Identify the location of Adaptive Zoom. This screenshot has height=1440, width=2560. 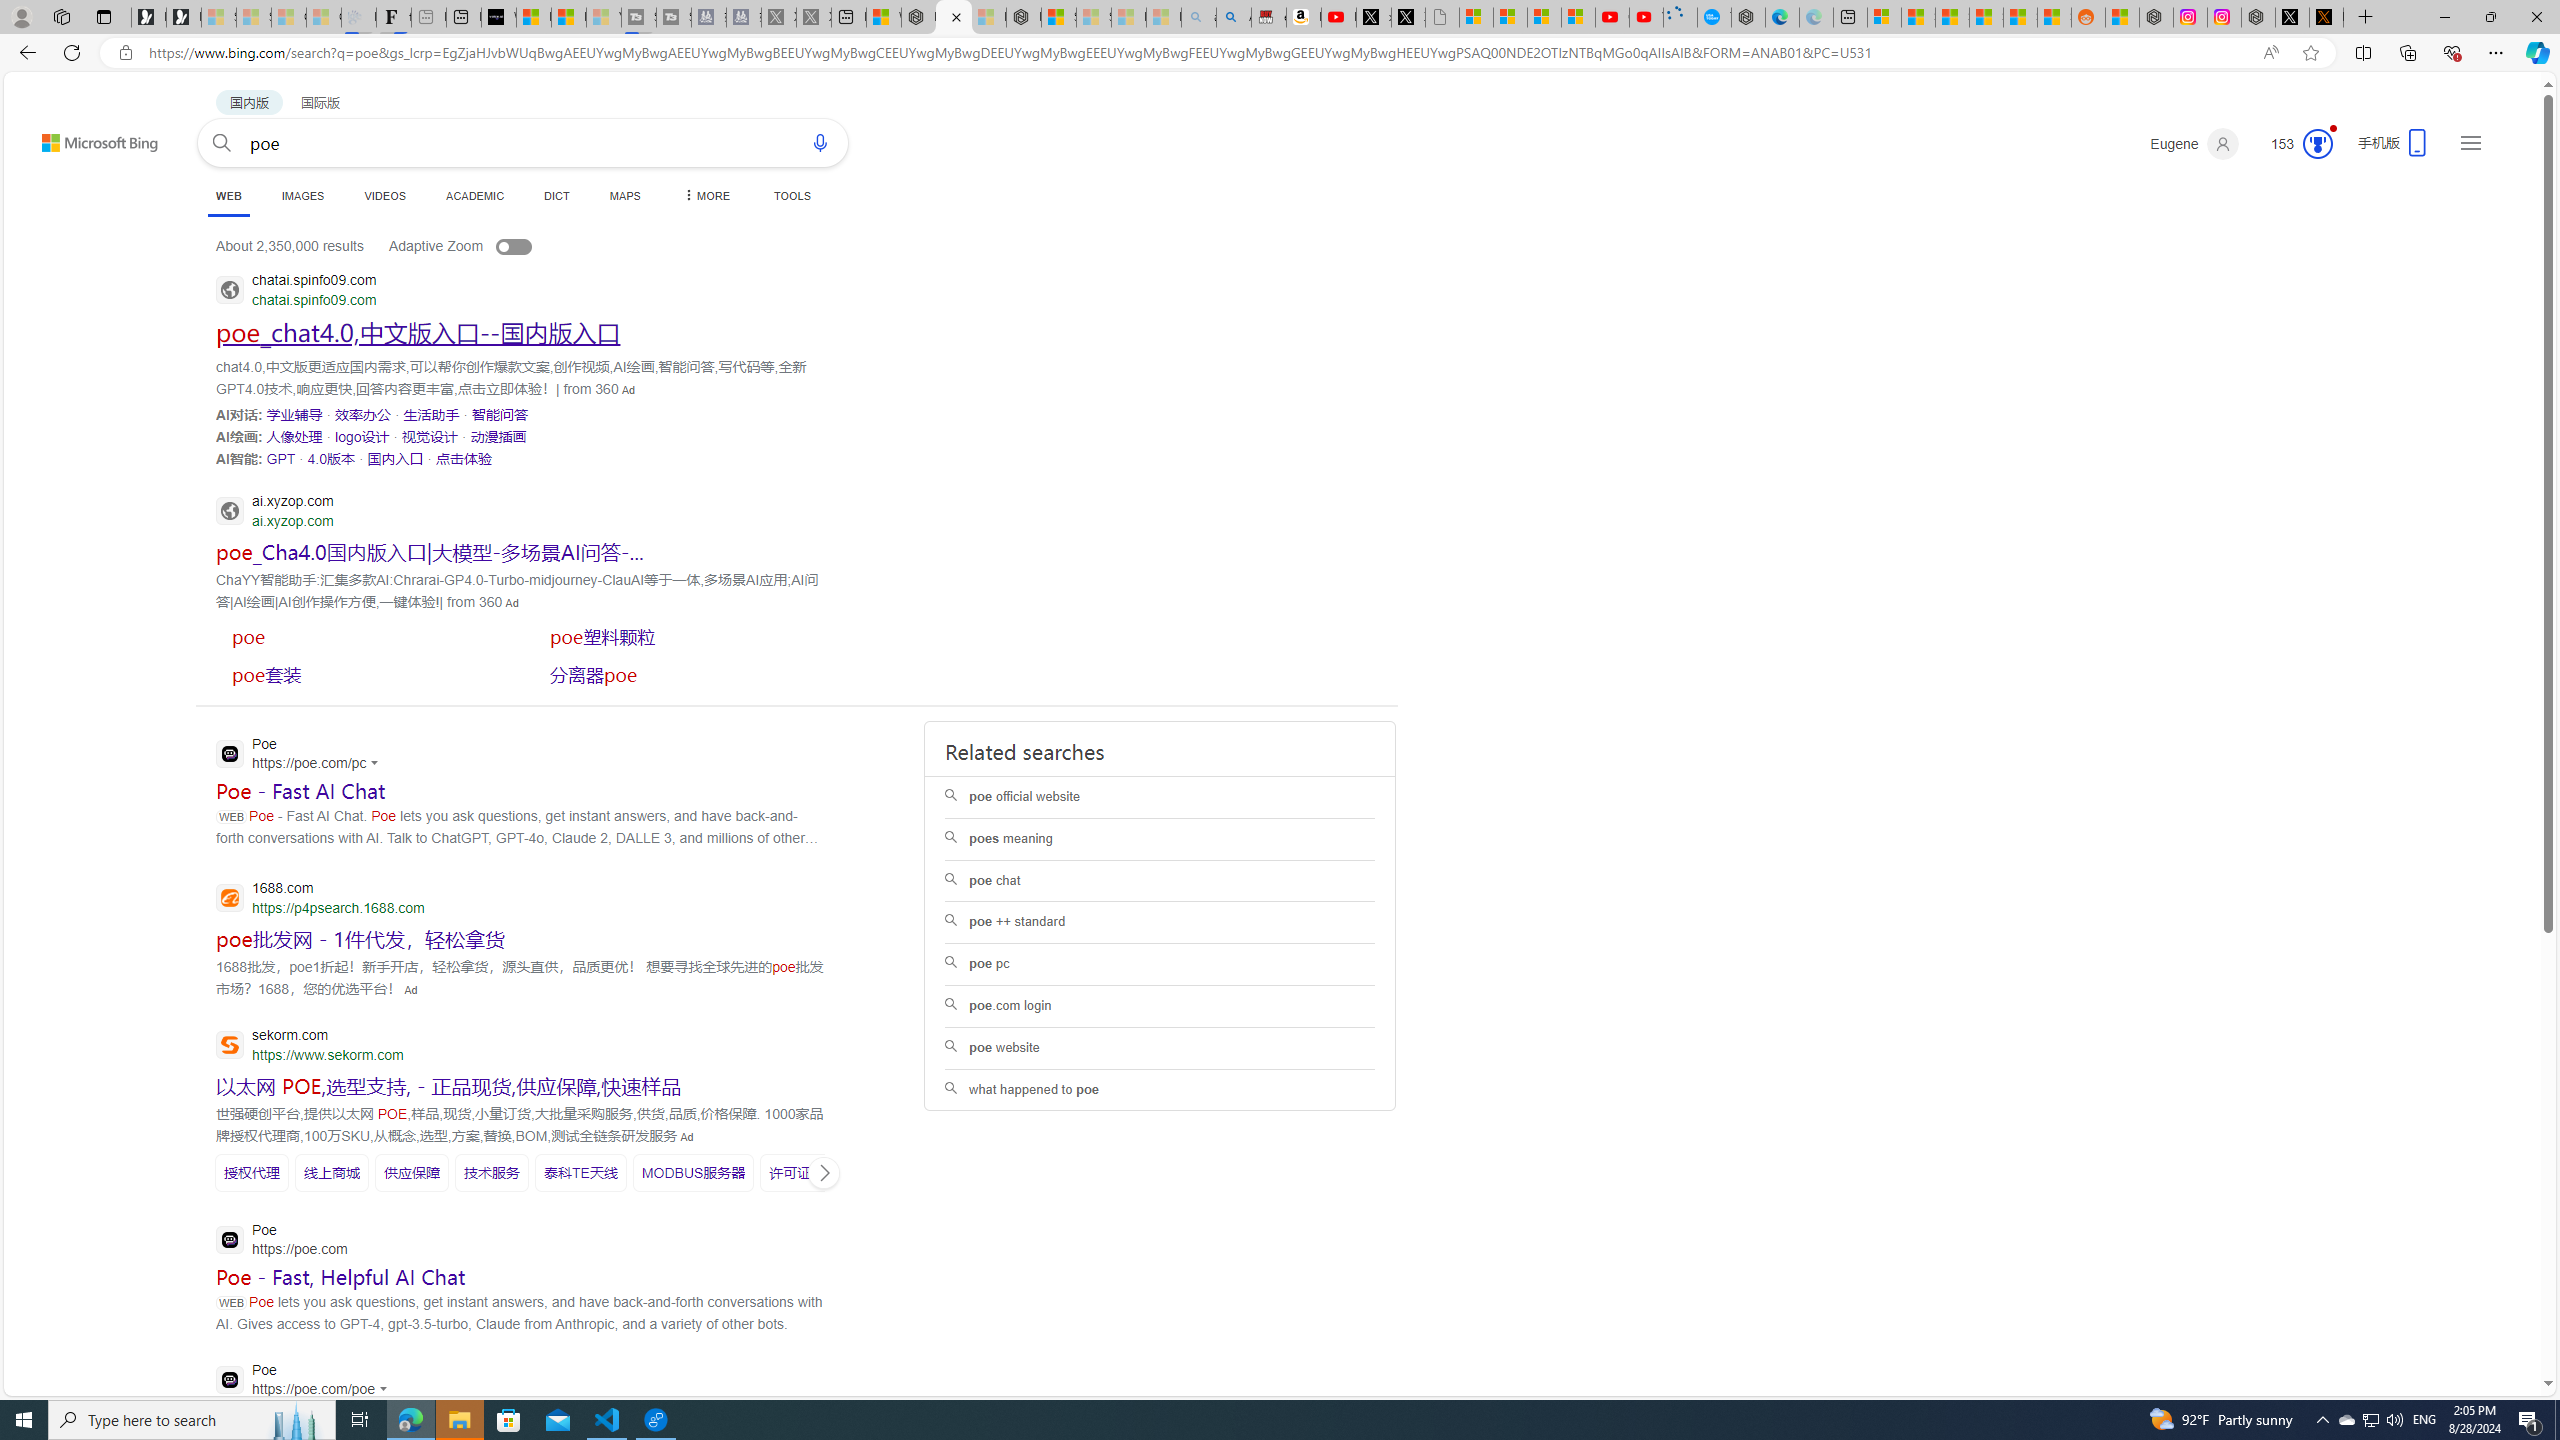
(482, 245).